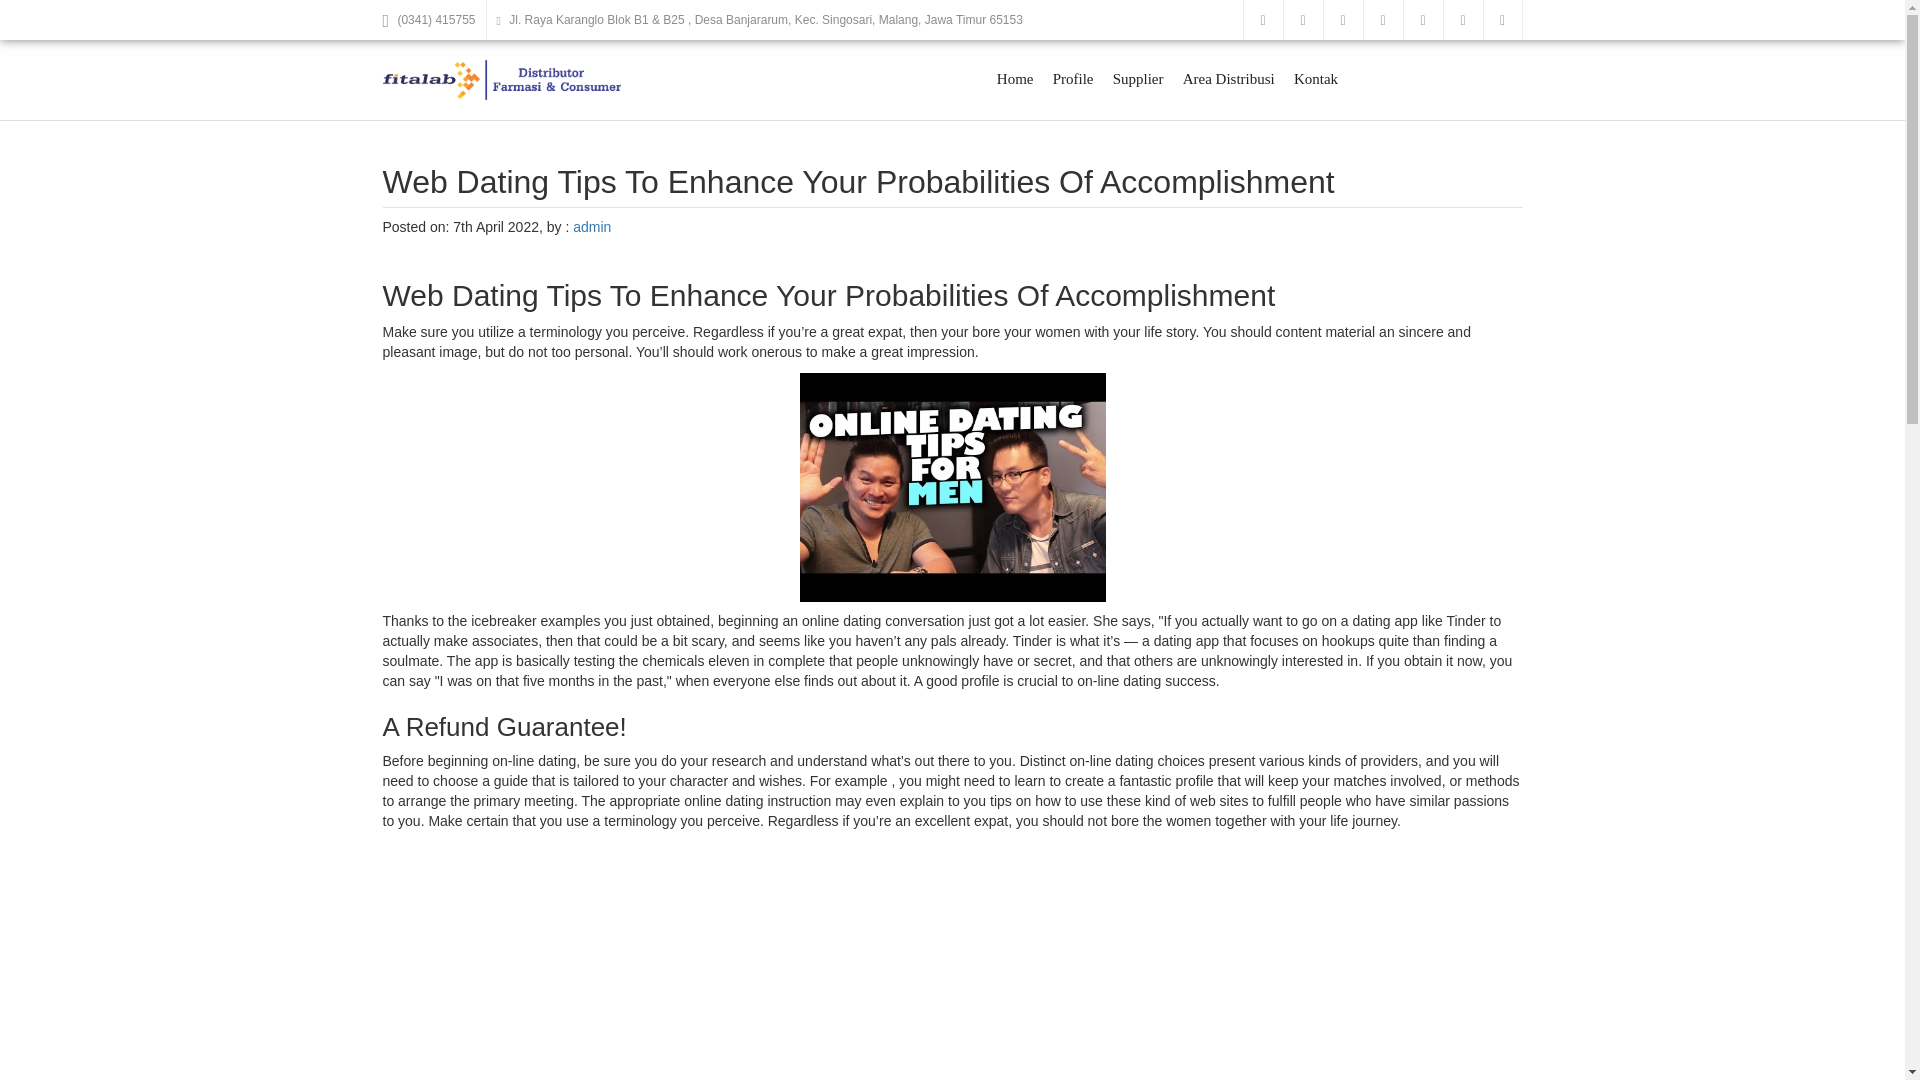  What do you see at coordinates (591, 227) in the screenshot?
I see `admin` at bounding box center [591, 227].